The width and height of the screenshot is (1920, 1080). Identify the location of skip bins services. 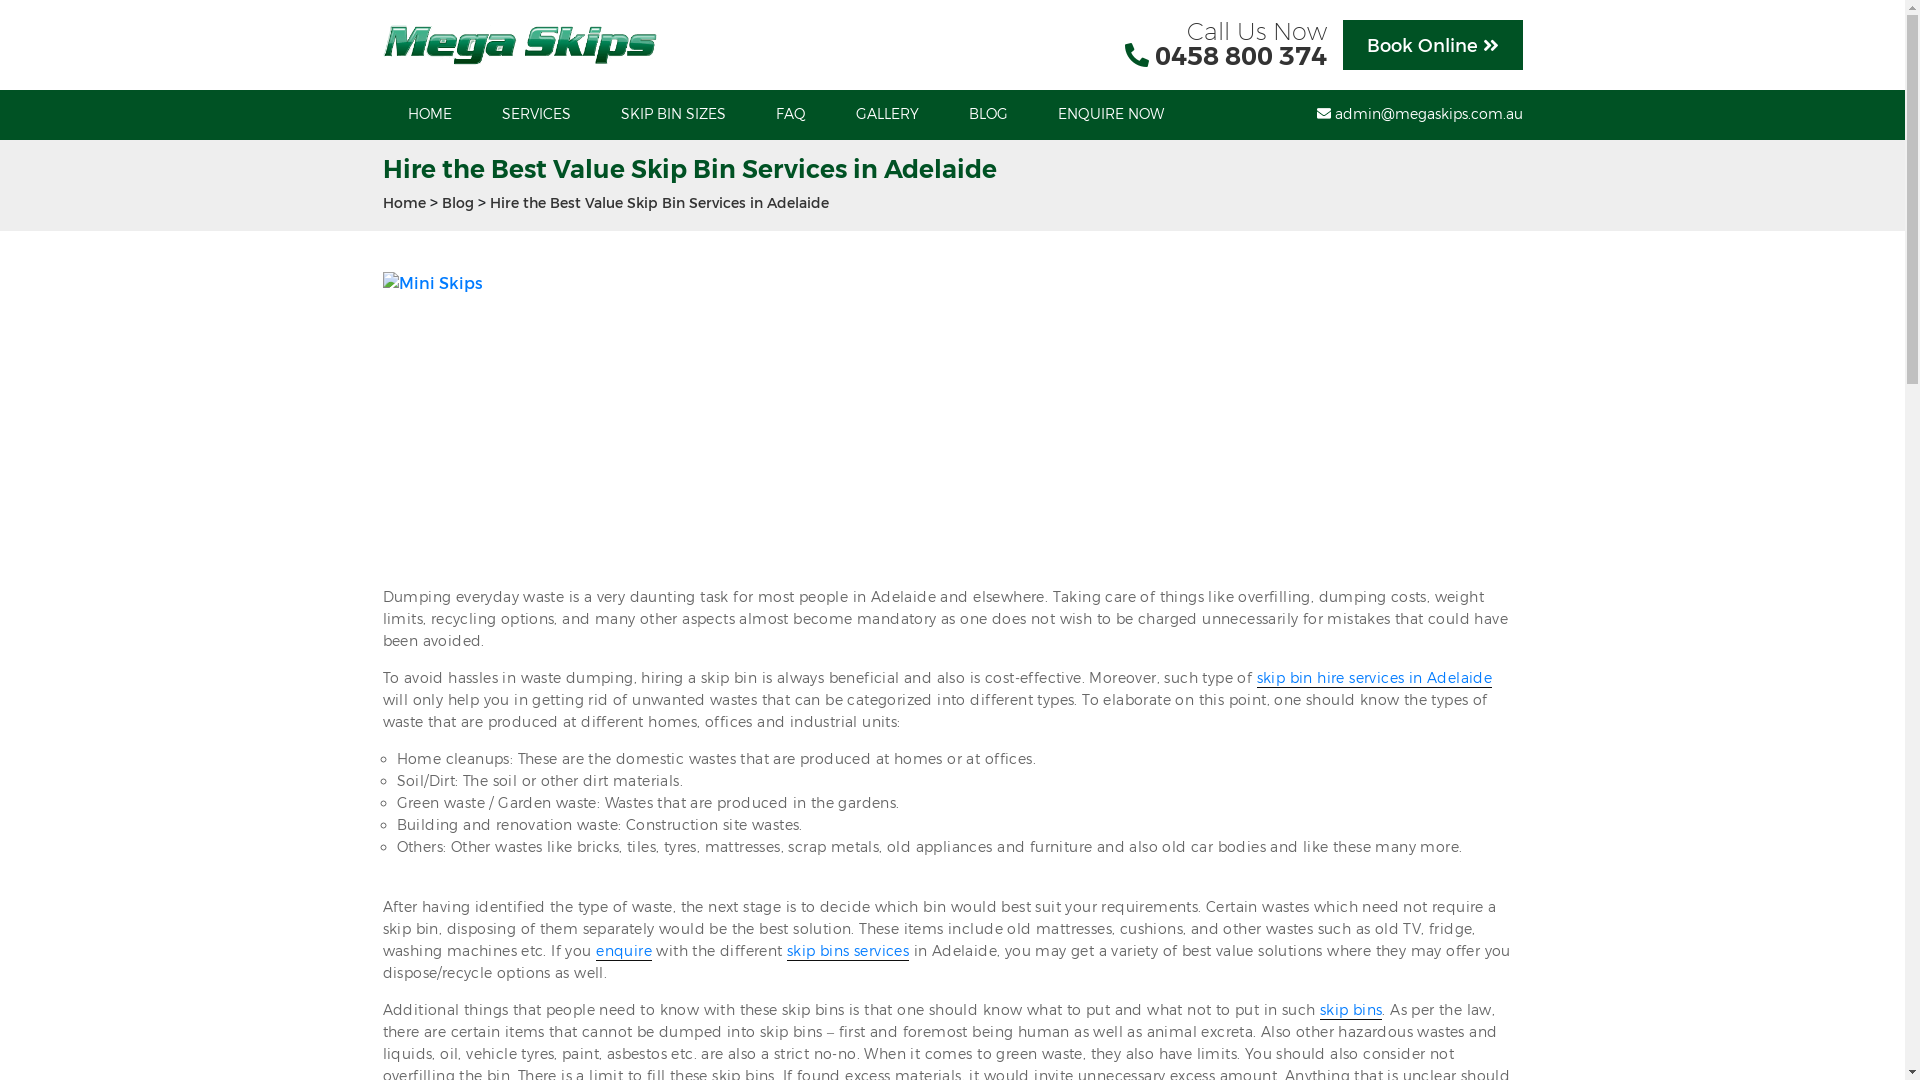
(848, 952).